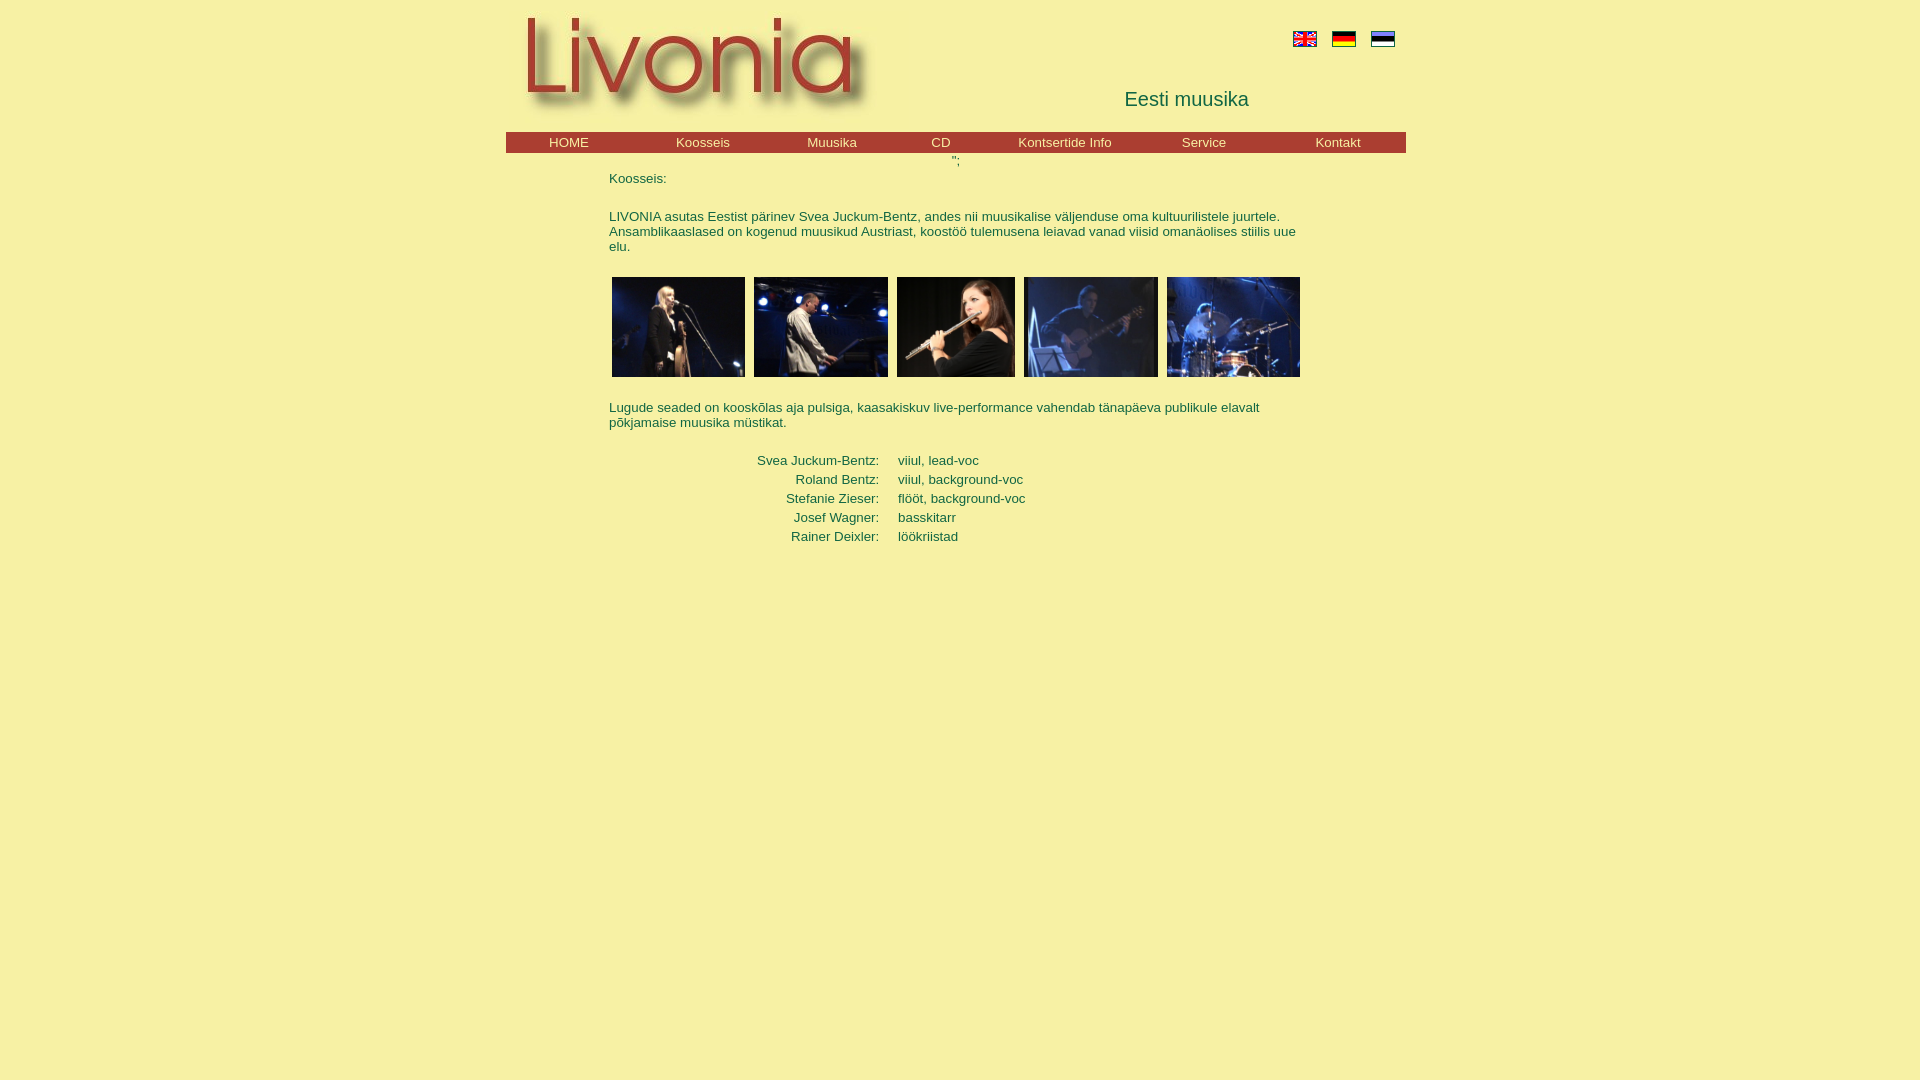  What do you see at coordinates (1382, 39) in the screenshot?
I see `eesti` at bounding box center [1382, 39].